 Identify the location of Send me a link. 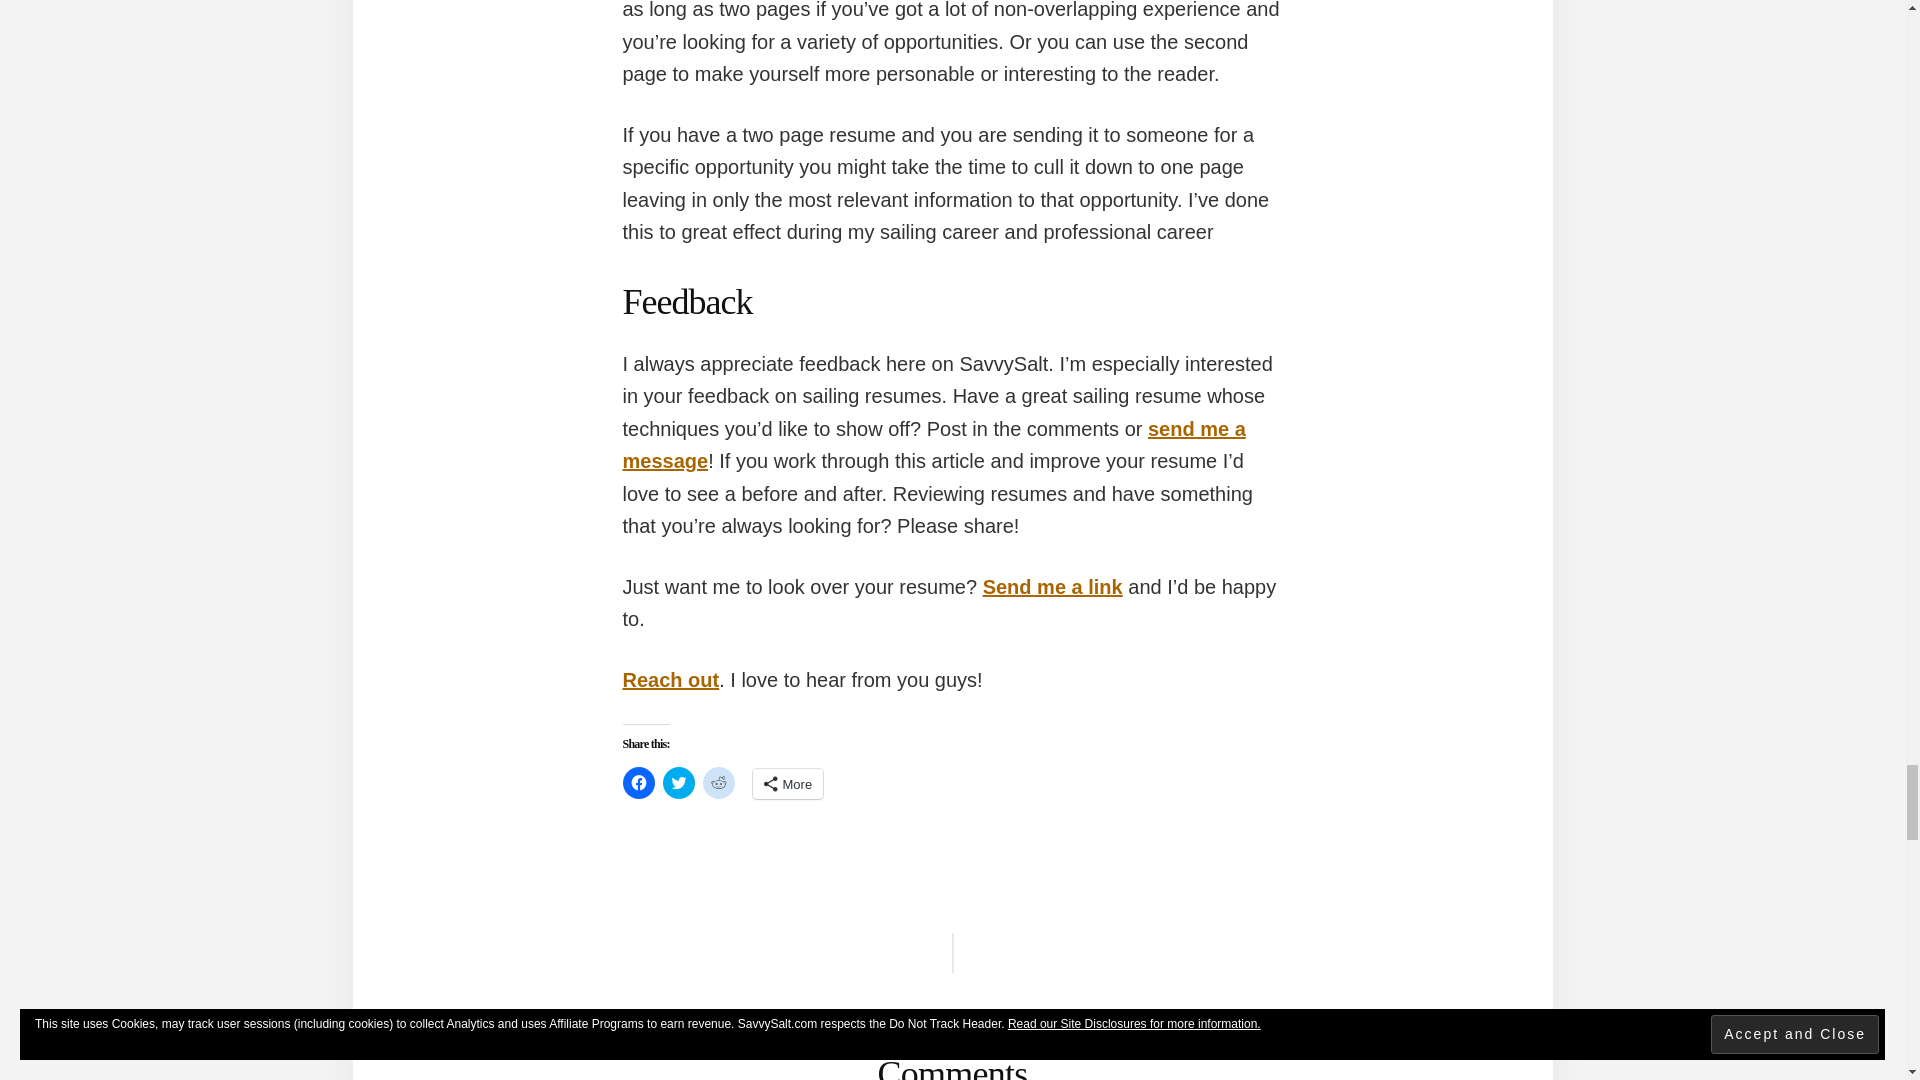
(1053, 586).